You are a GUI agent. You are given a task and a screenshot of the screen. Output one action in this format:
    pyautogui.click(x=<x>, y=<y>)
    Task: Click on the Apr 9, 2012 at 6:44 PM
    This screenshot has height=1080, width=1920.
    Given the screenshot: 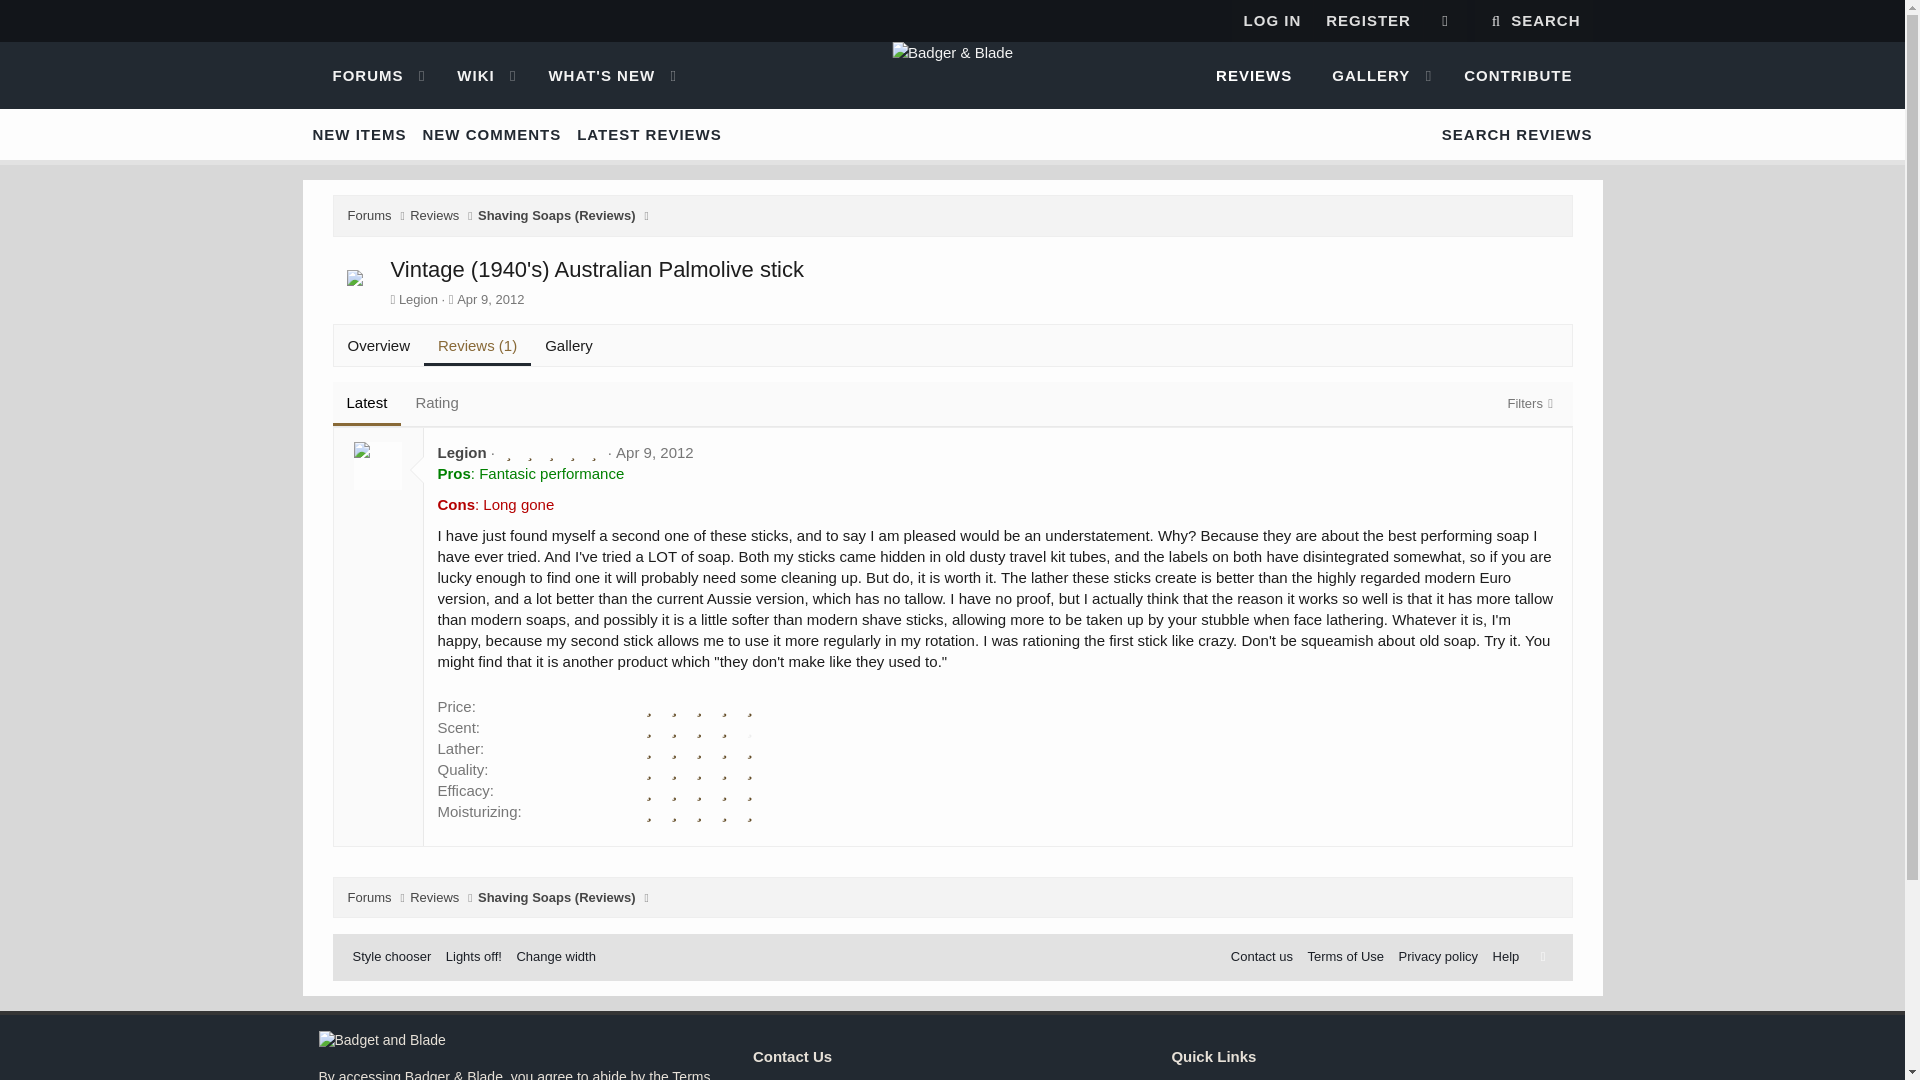 What is the action you would take?
    pyautogui.click(x=490, y=298)
    